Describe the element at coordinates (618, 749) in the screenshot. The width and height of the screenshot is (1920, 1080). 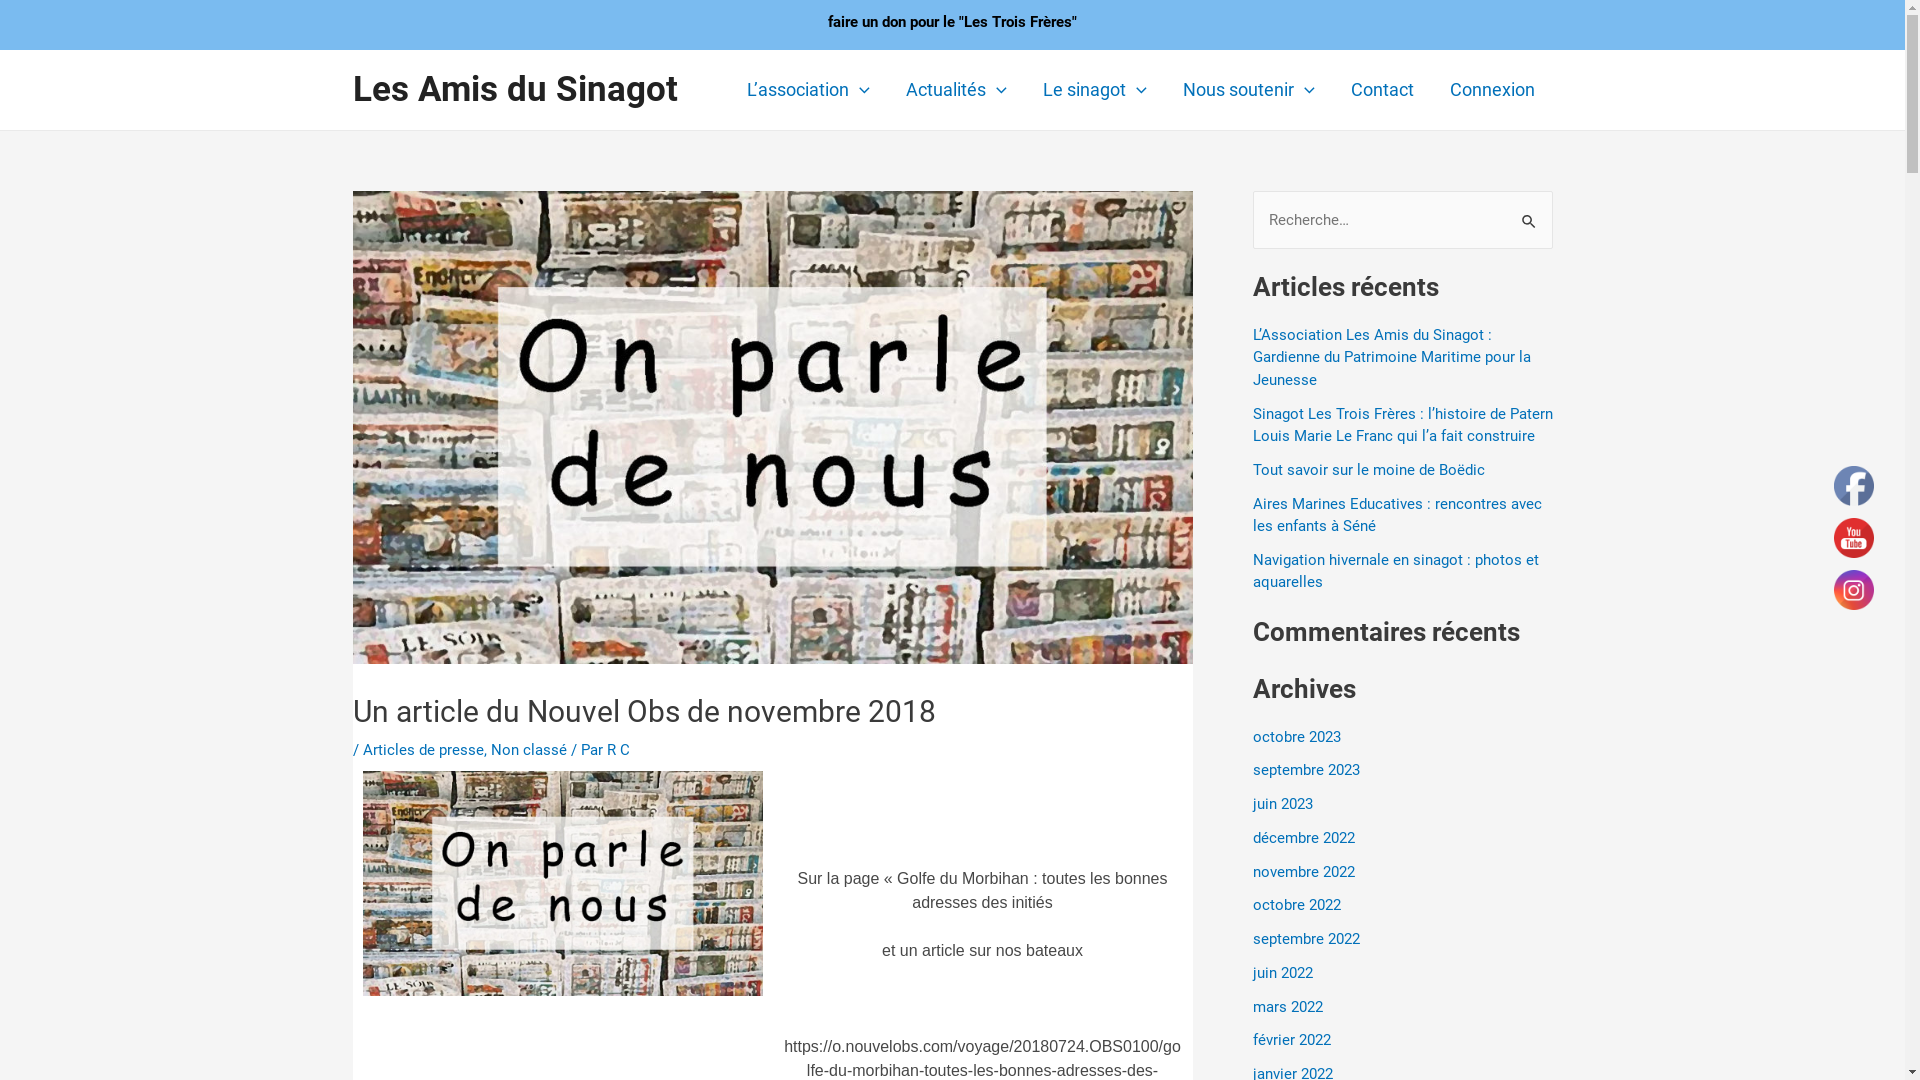
I see `R C` at that location.